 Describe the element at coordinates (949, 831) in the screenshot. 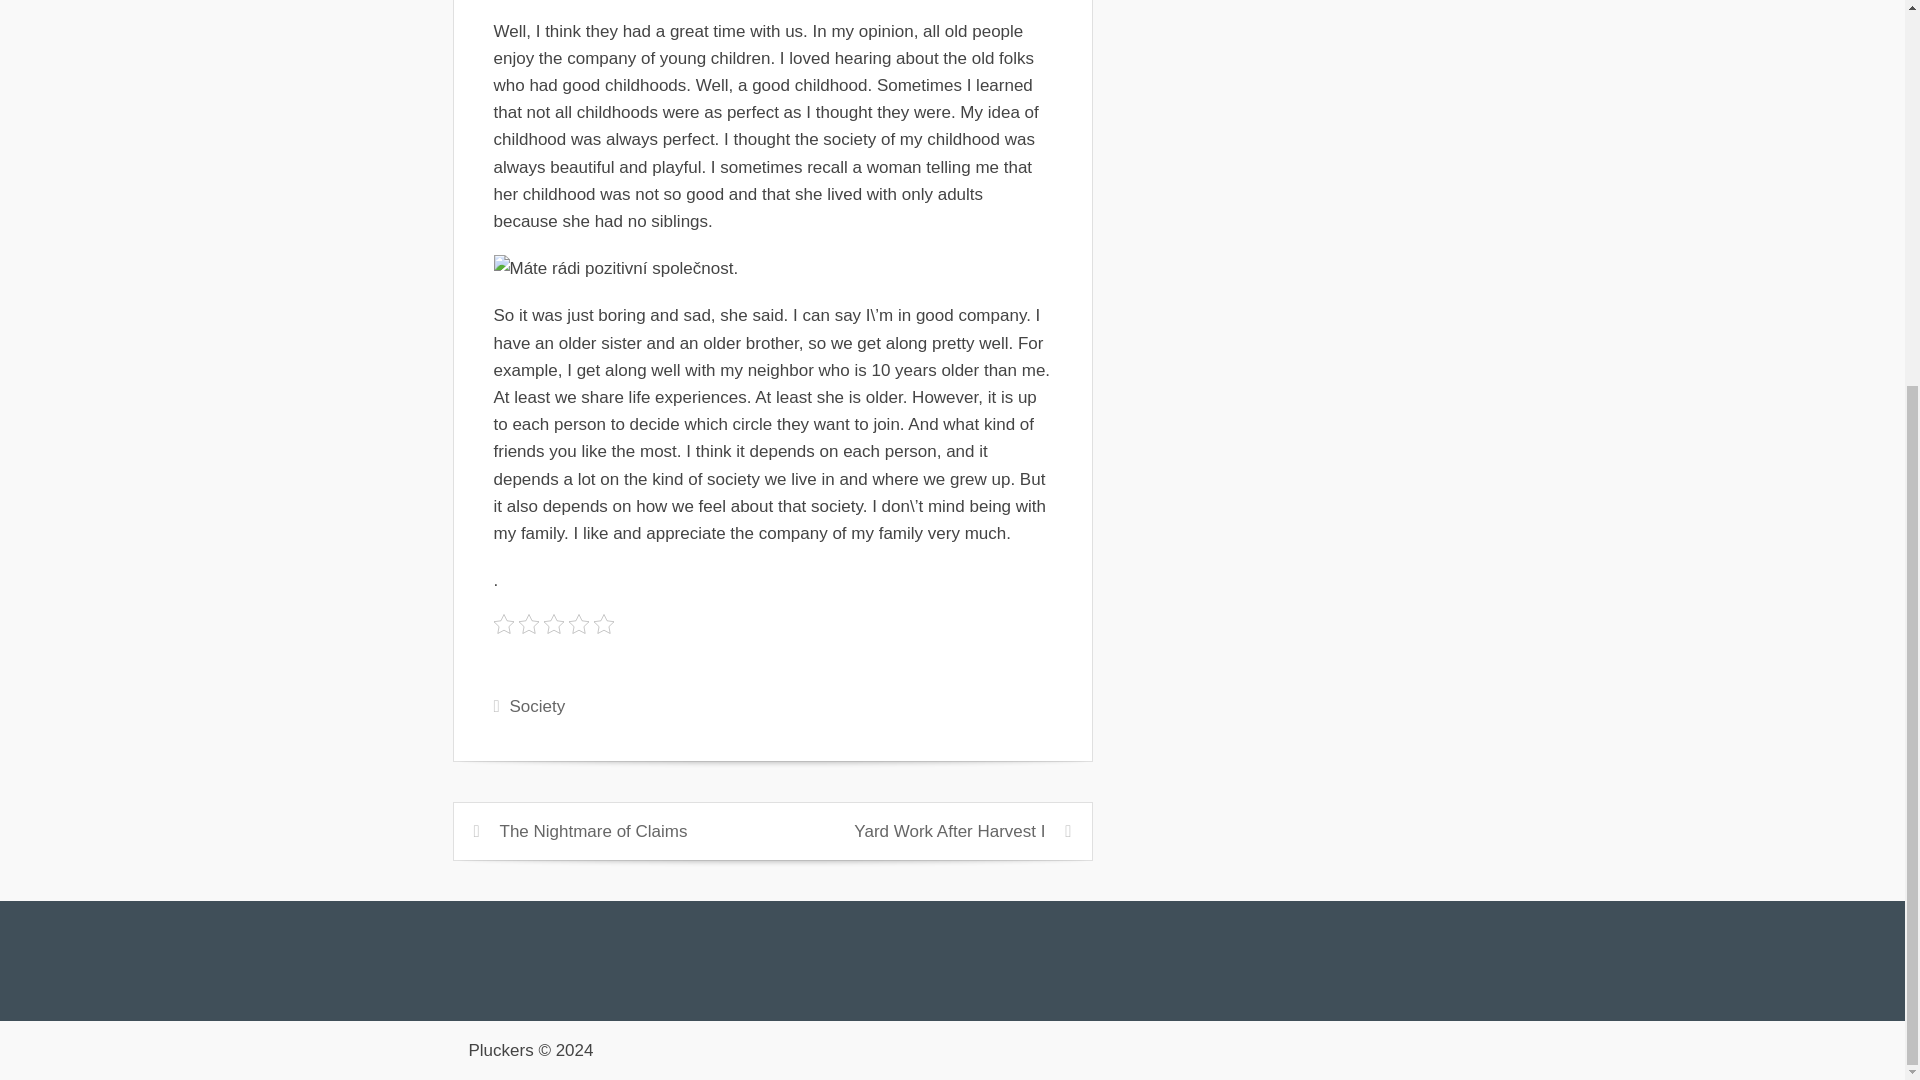

I see `Yard Work After Harvest I` at that location.